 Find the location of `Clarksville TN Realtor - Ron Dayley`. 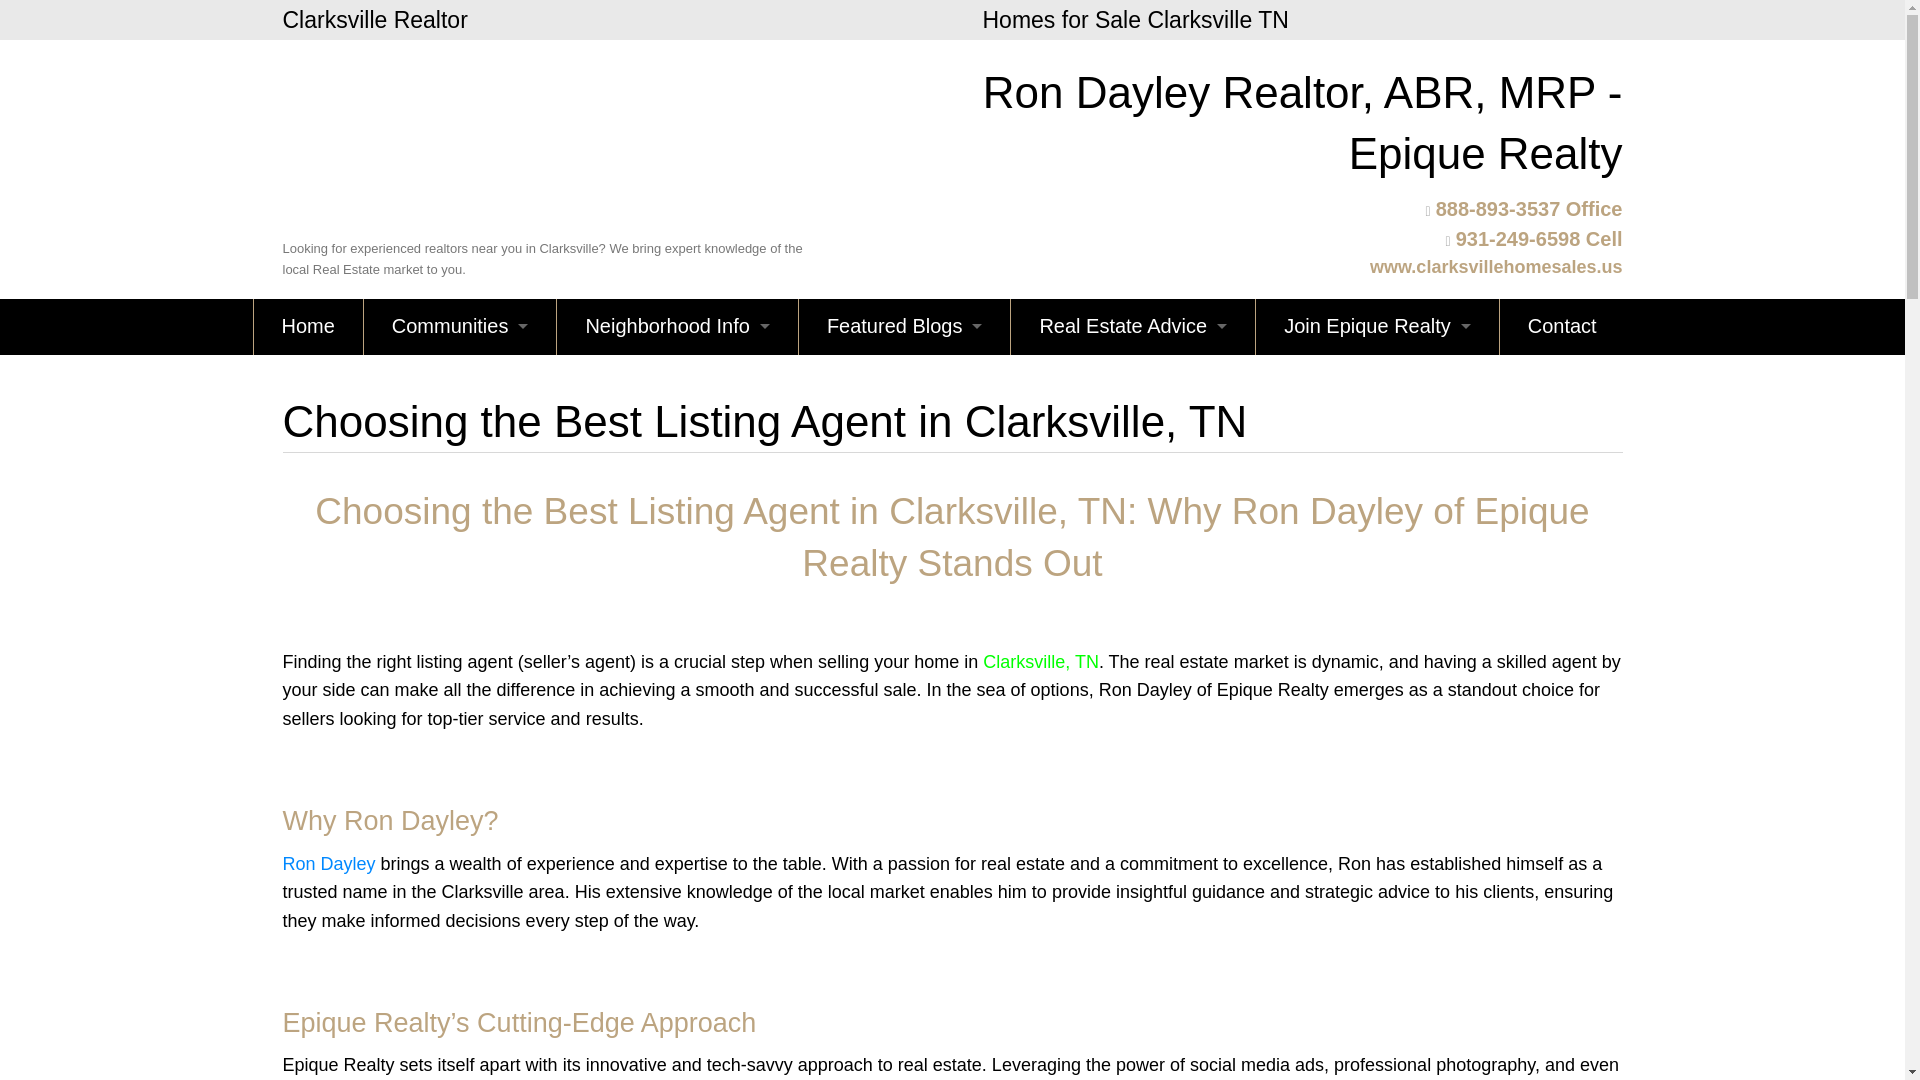

Clarksville TN Realtor - Ron Dayley is located at coordinates (543, 140).